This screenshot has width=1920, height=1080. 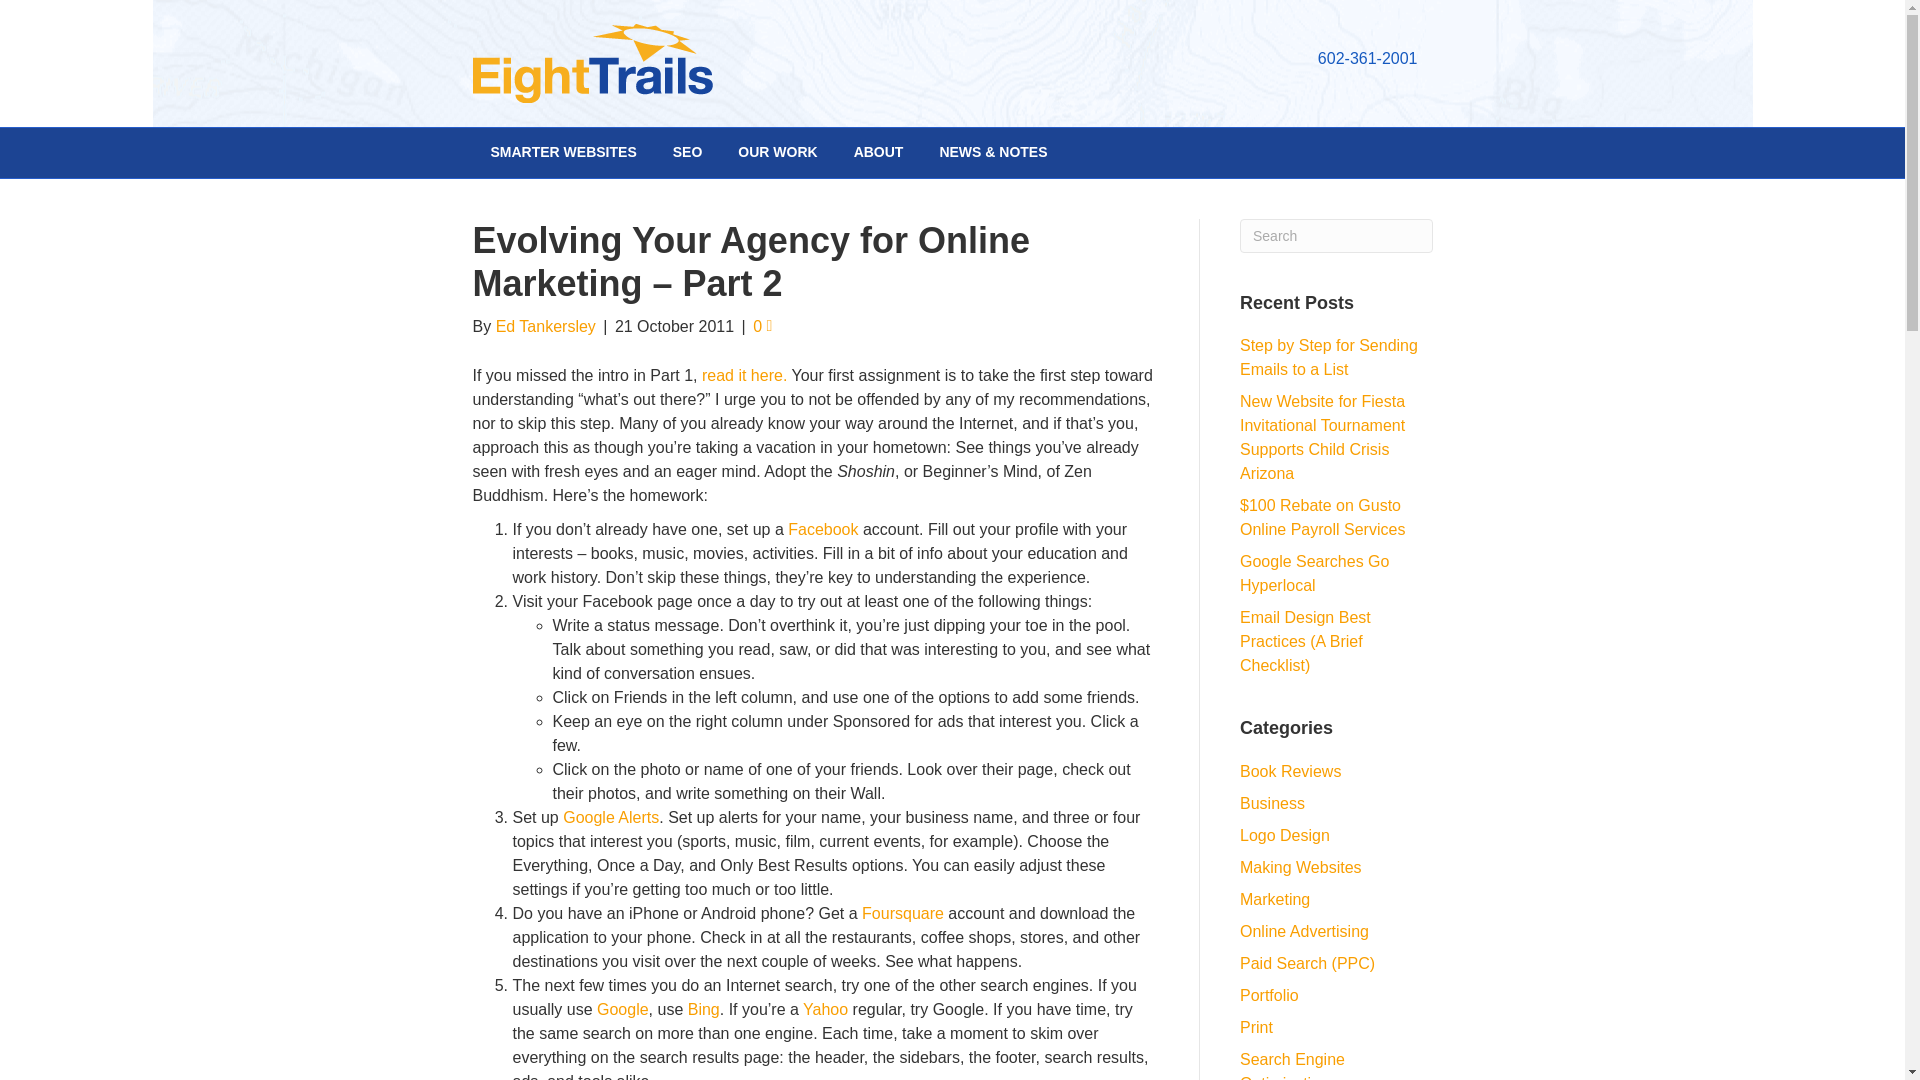 What do you see at coordinates (545, 326) in the screenshot?
I see `Ed Tankersley` at bounding box center [545, 326].